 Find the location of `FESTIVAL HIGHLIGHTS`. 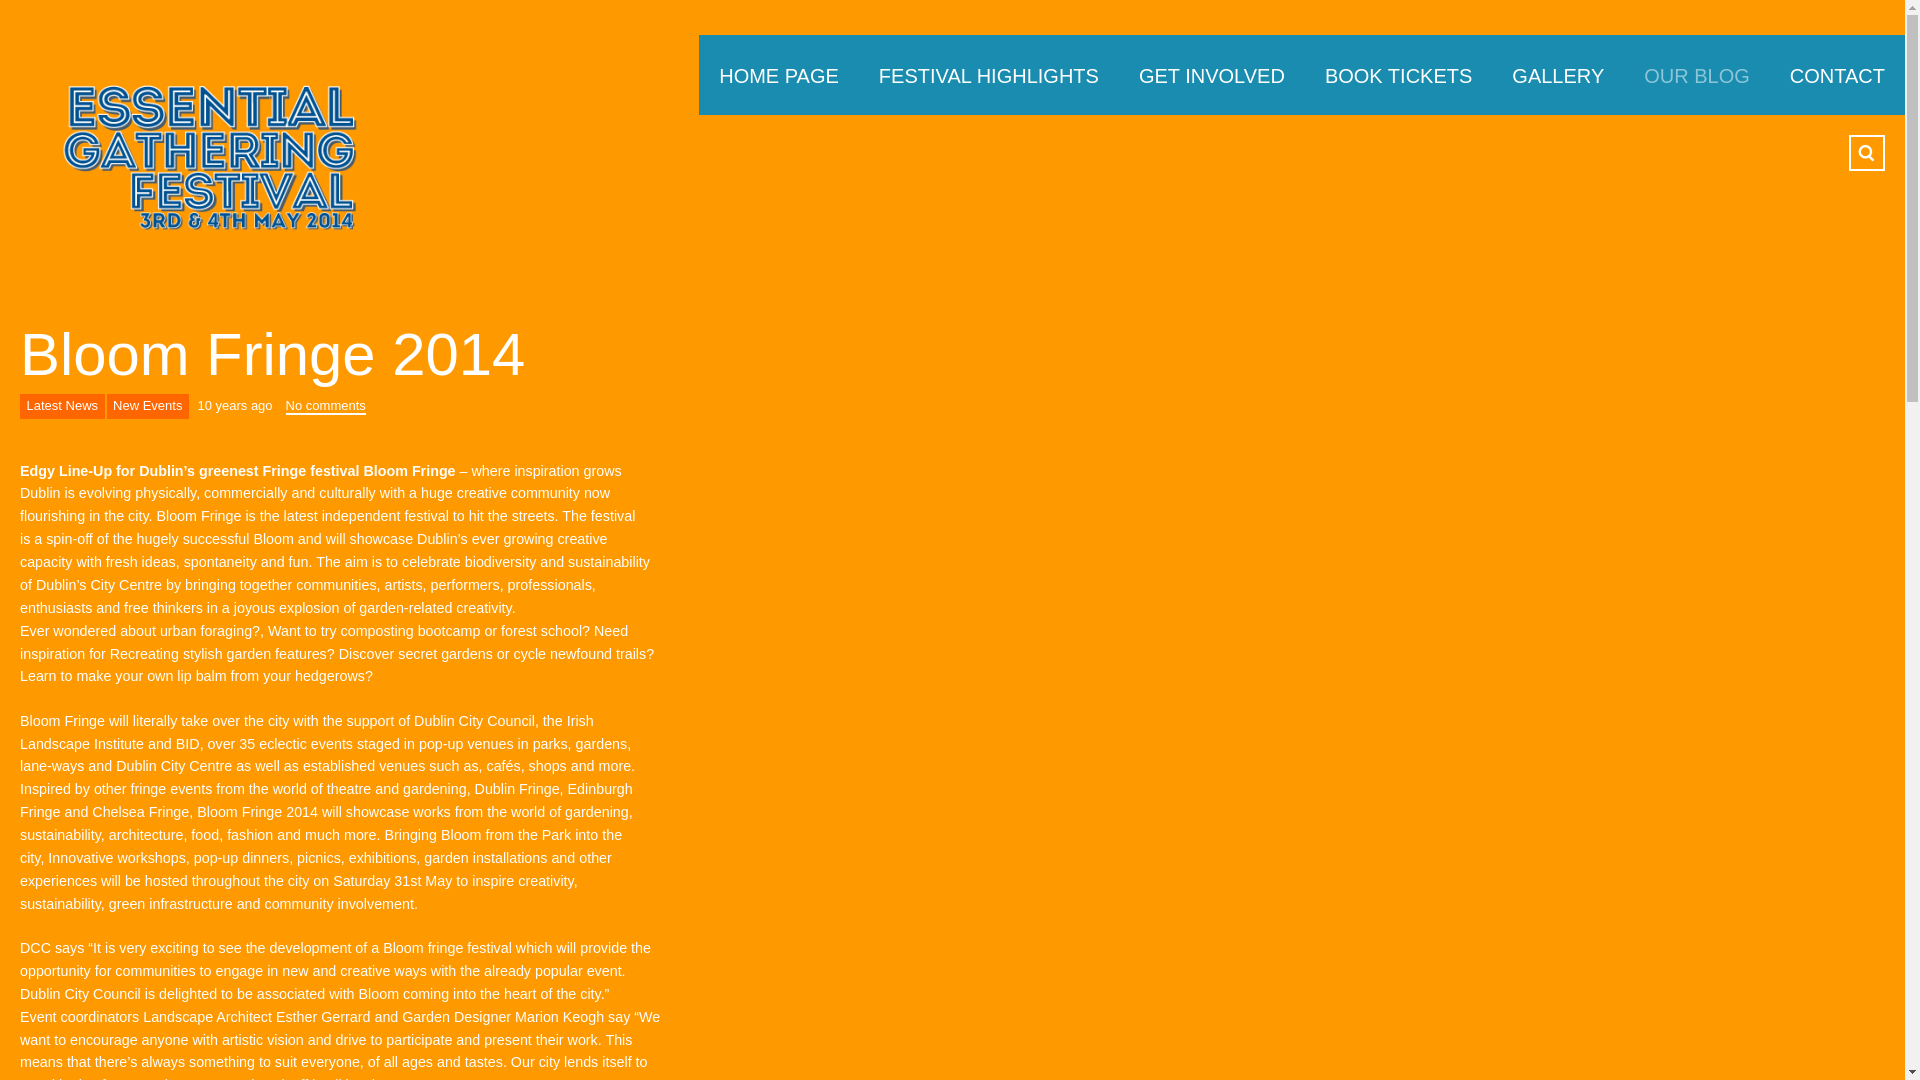

FESTIVAL HIGHLIGHTS is located at coordinates (988, 74).